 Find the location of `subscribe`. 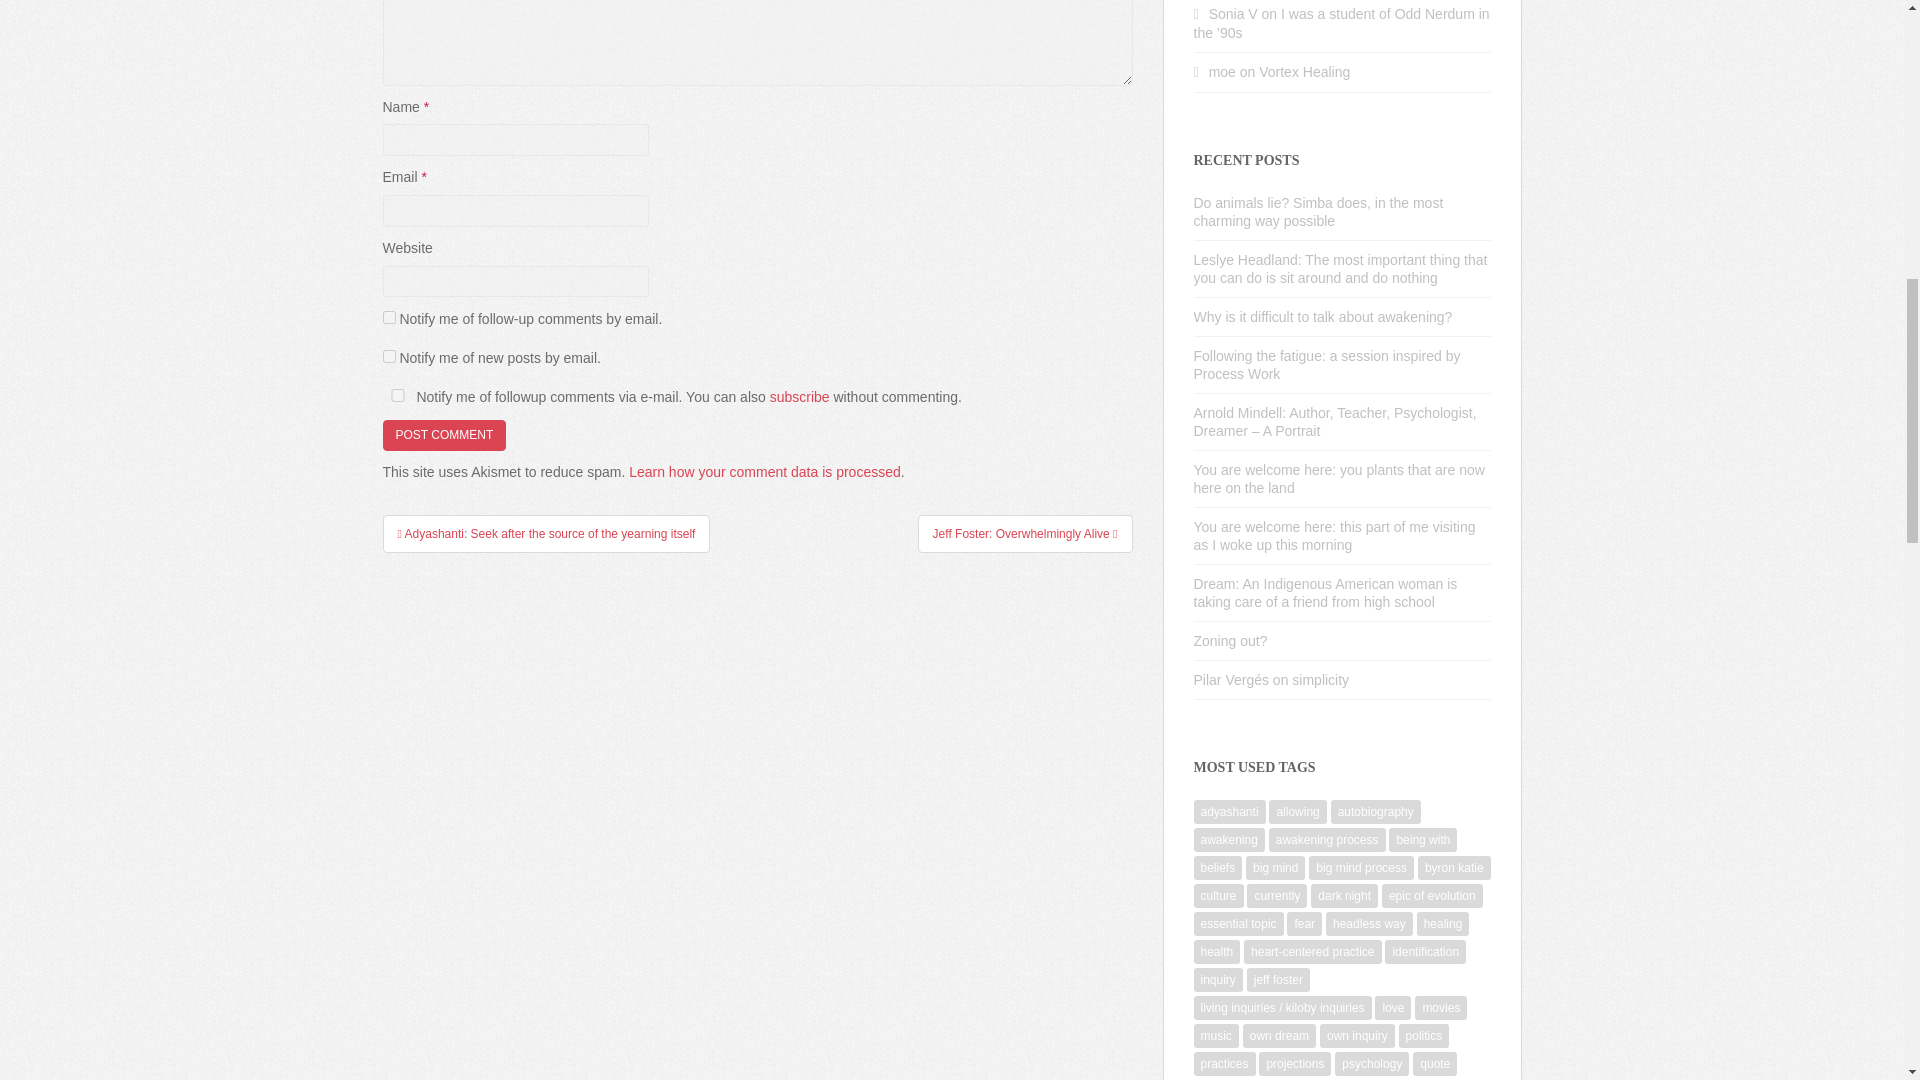

subscribe is located at coordinates (388, 356).